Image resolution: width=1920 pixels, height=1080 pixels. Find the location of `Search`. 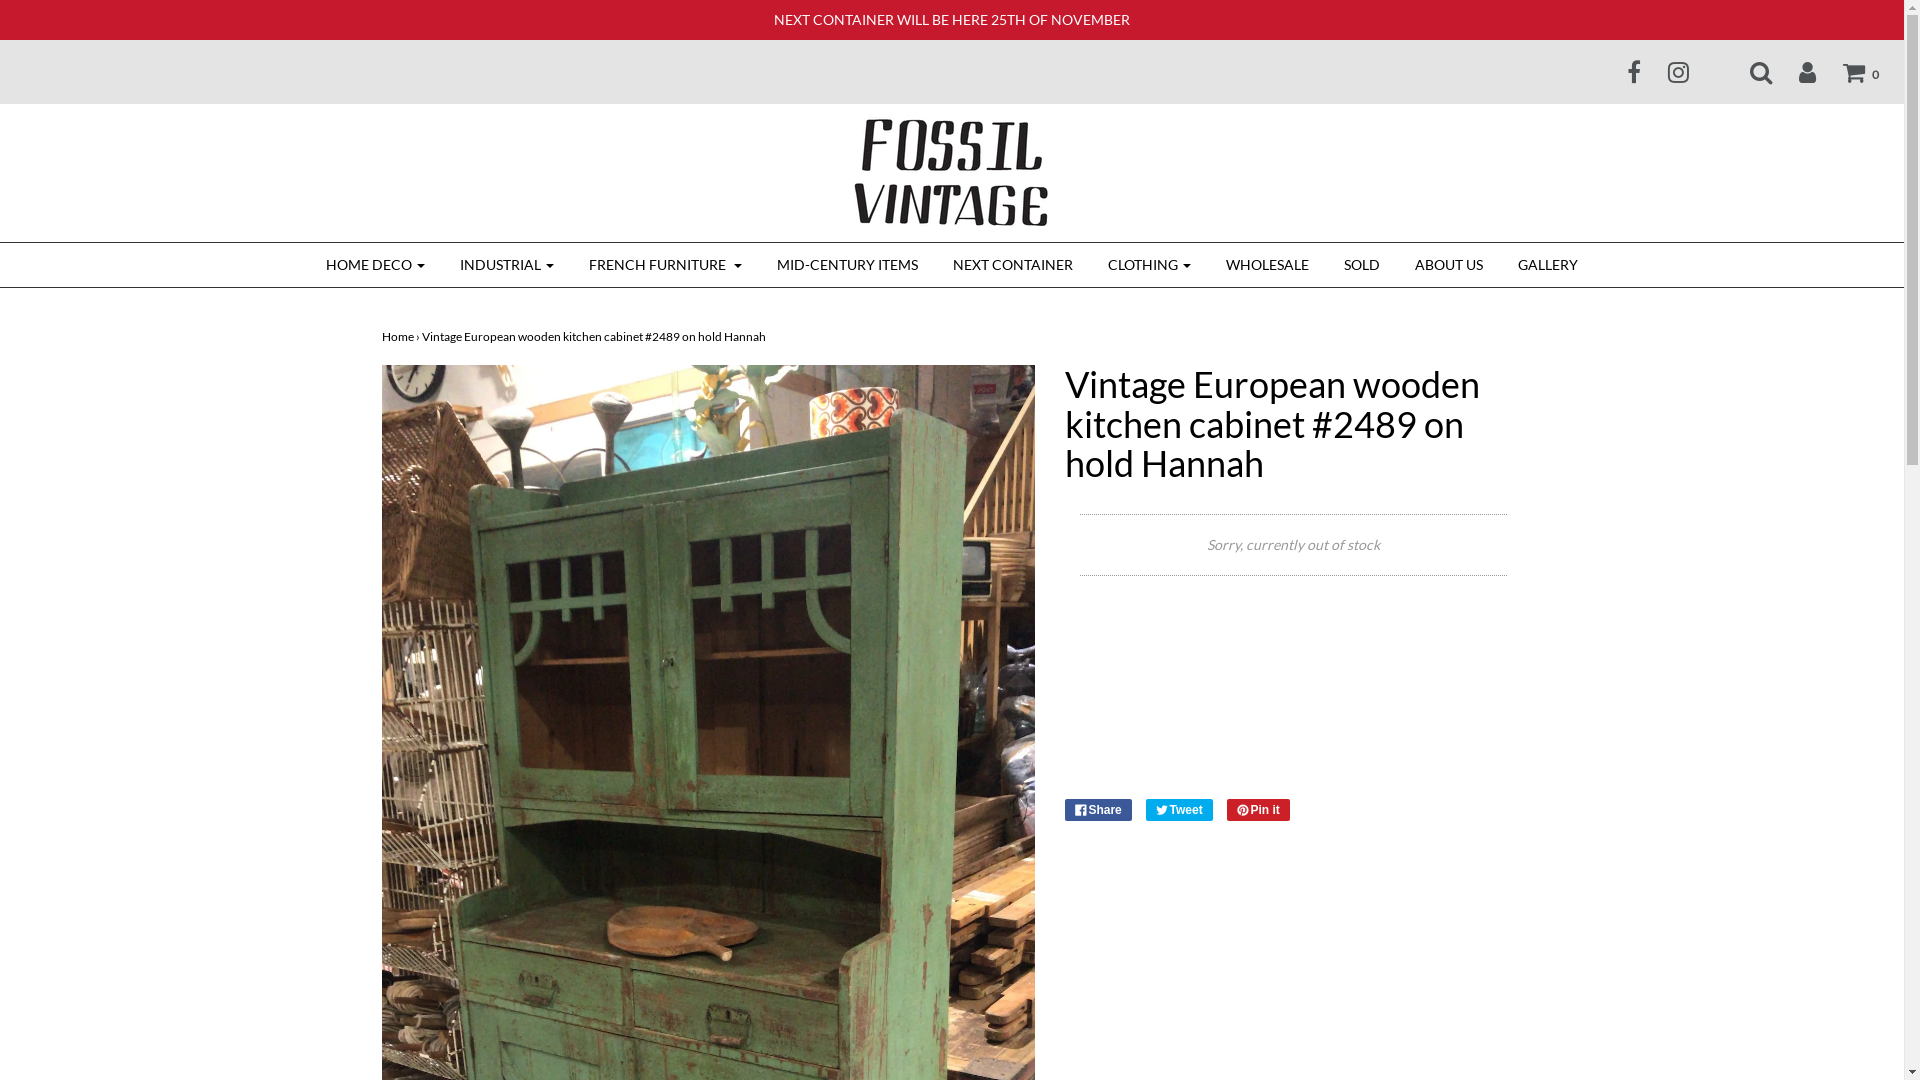

Search is located at coordinates (1748, 72).